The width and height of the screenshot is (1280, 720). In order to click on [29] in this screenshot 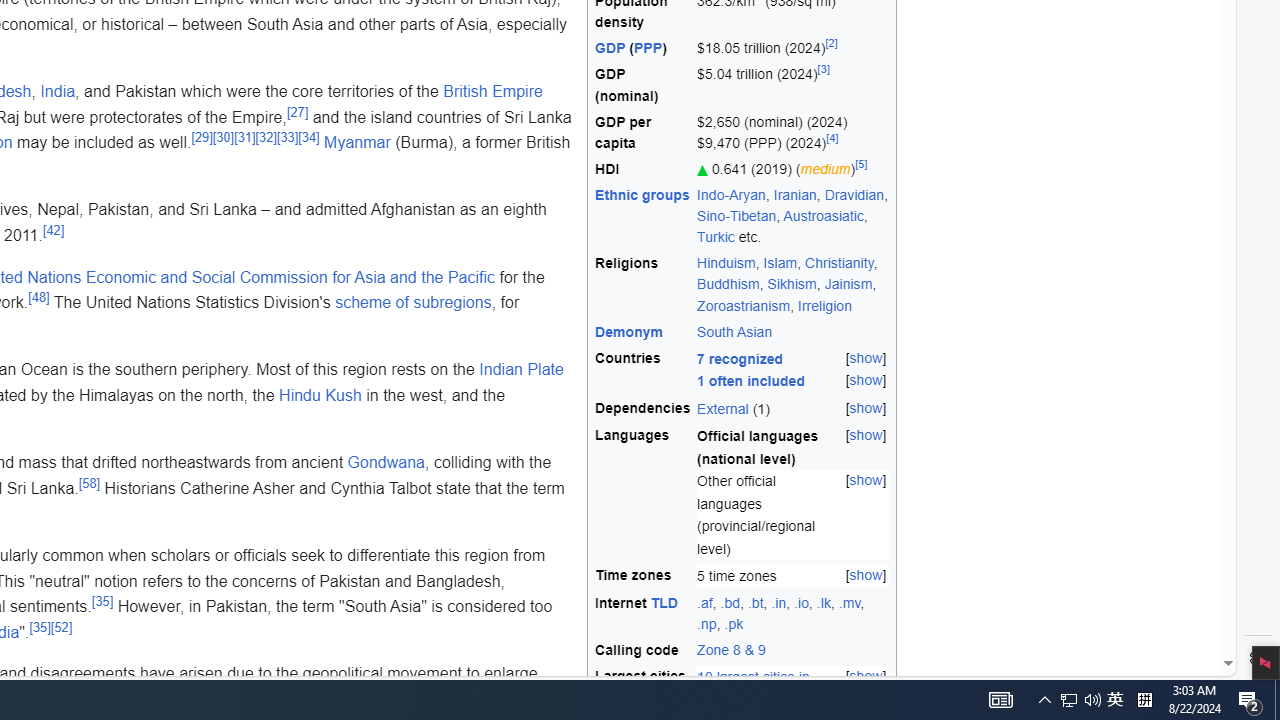, I will do `click(201, 136)`.